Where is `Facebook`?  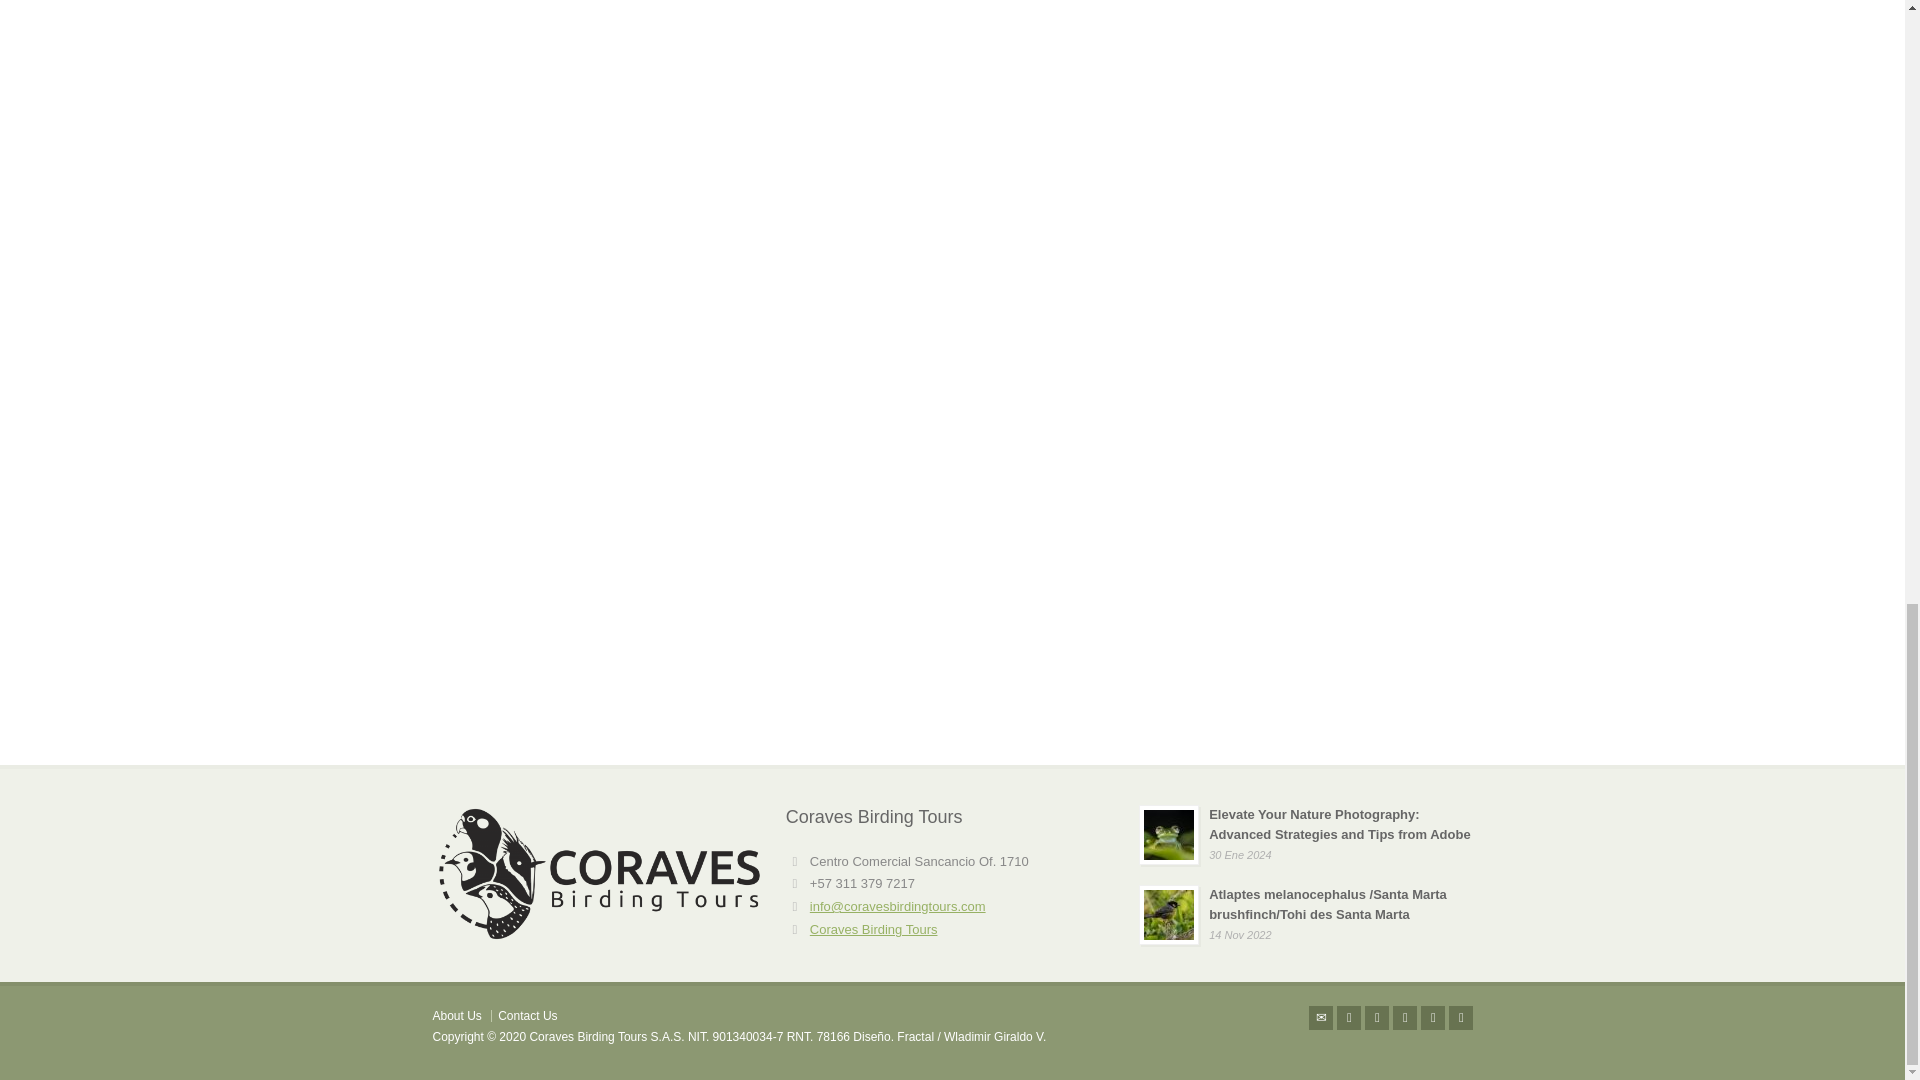
Facebook is located at coordinates (1376, 1018).